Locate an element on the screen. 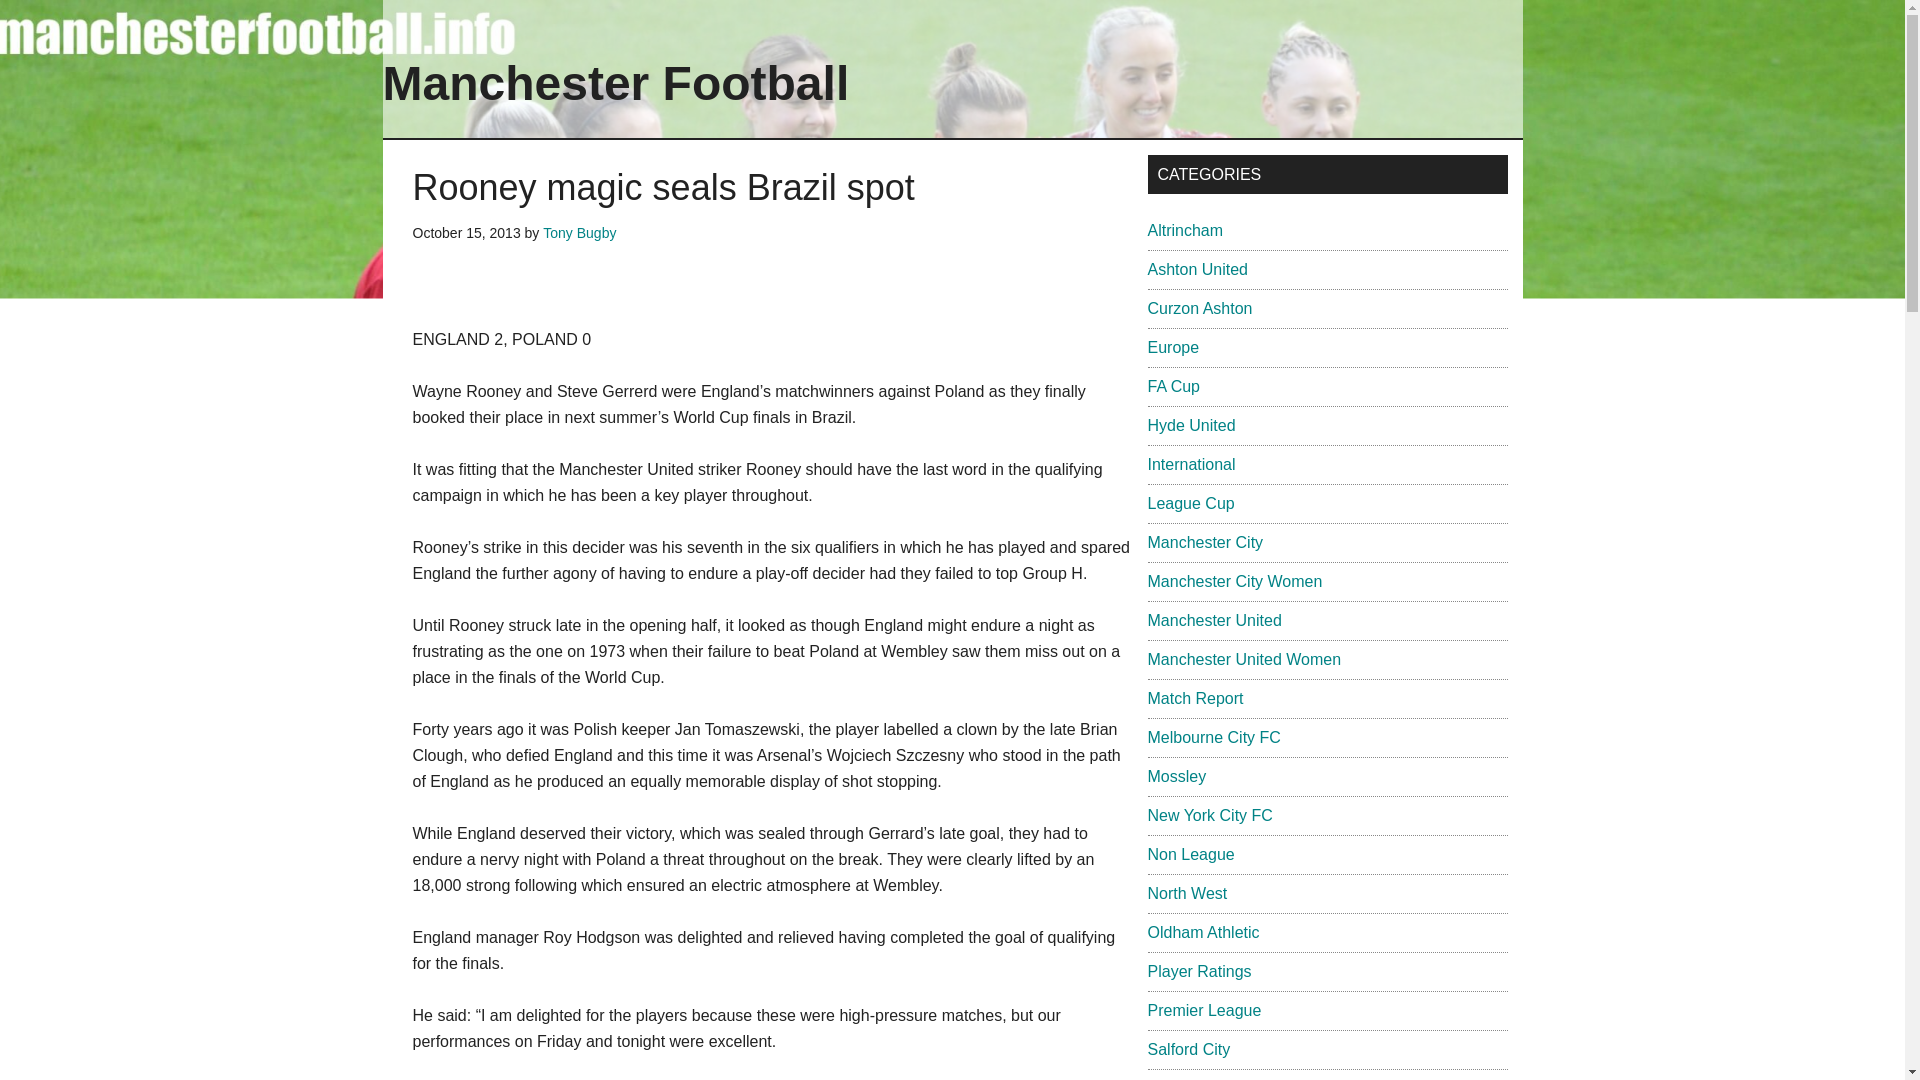 This screenshot has height=1080, width=1920. International is located at coordinates (1192, 464).